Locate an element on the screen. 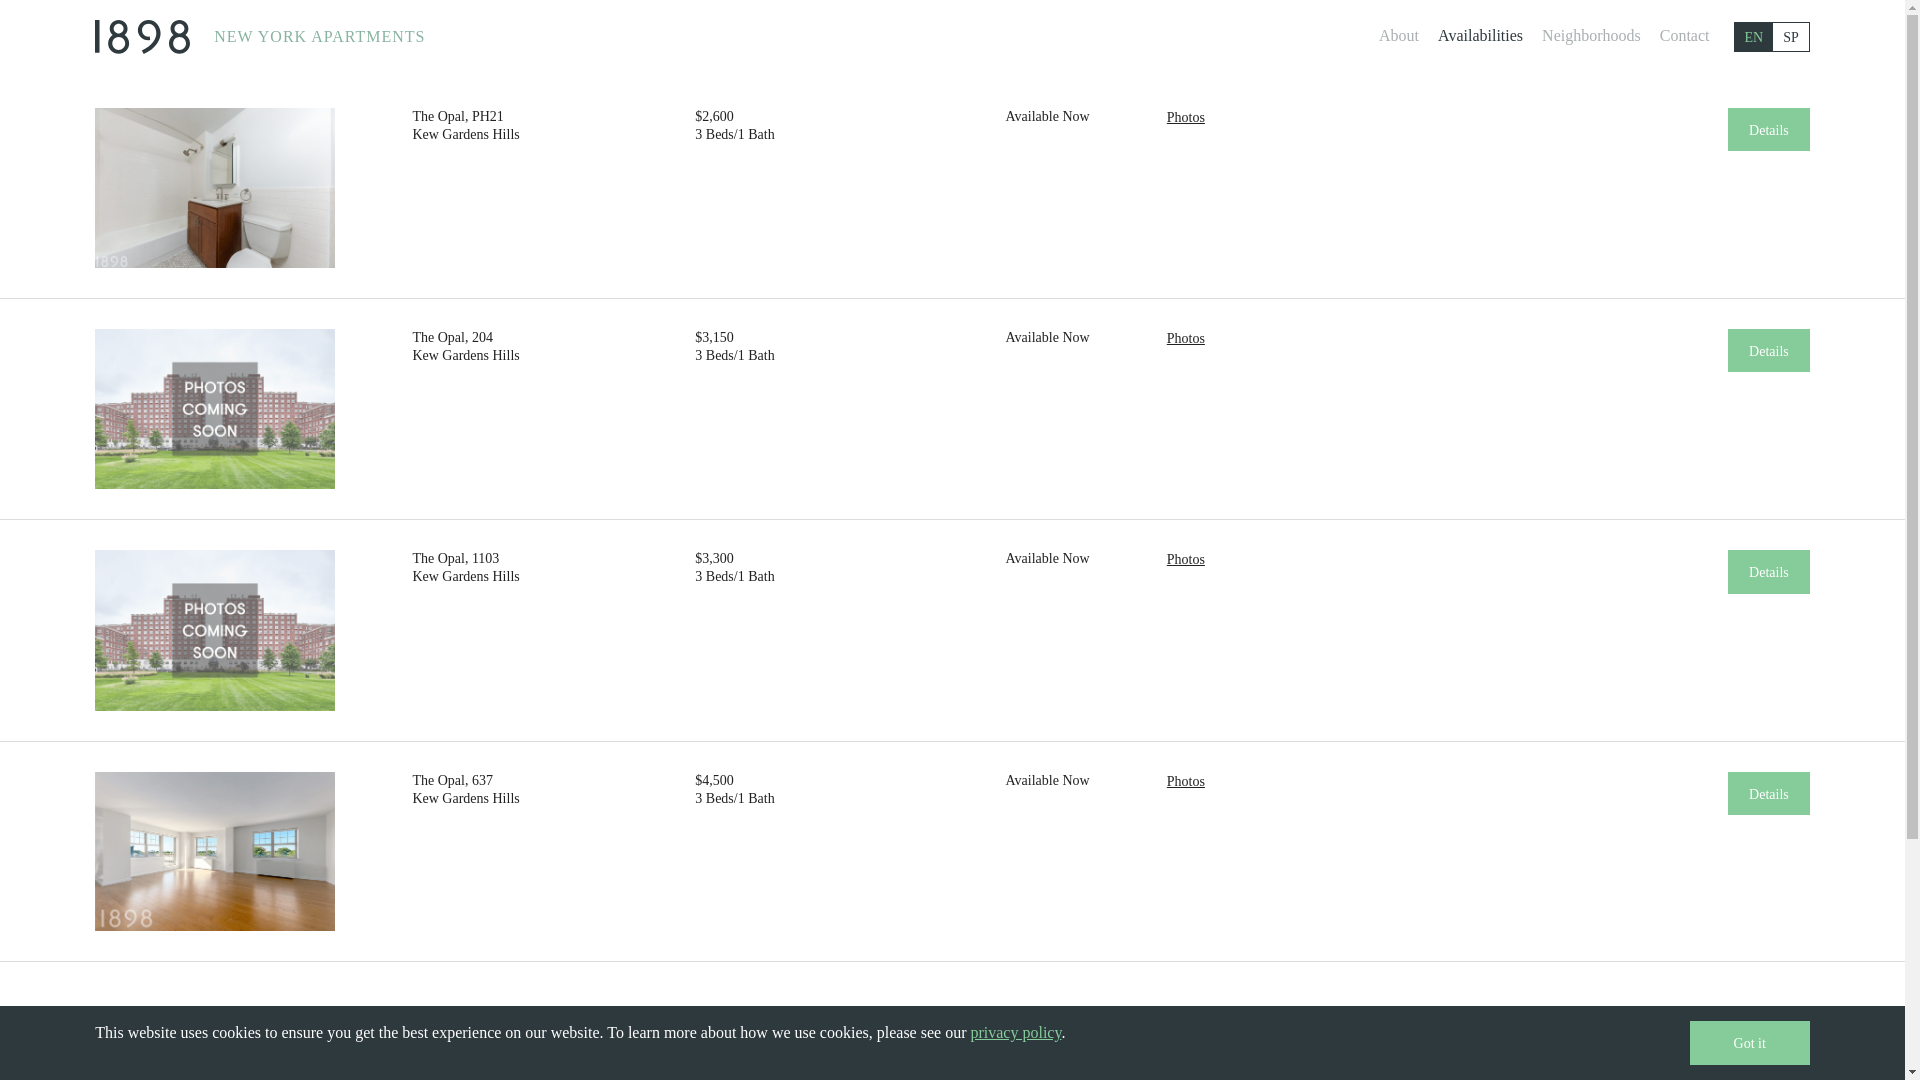 This screenshot has width=1920, height=1080. Details is located at coordinates (1769, 794).